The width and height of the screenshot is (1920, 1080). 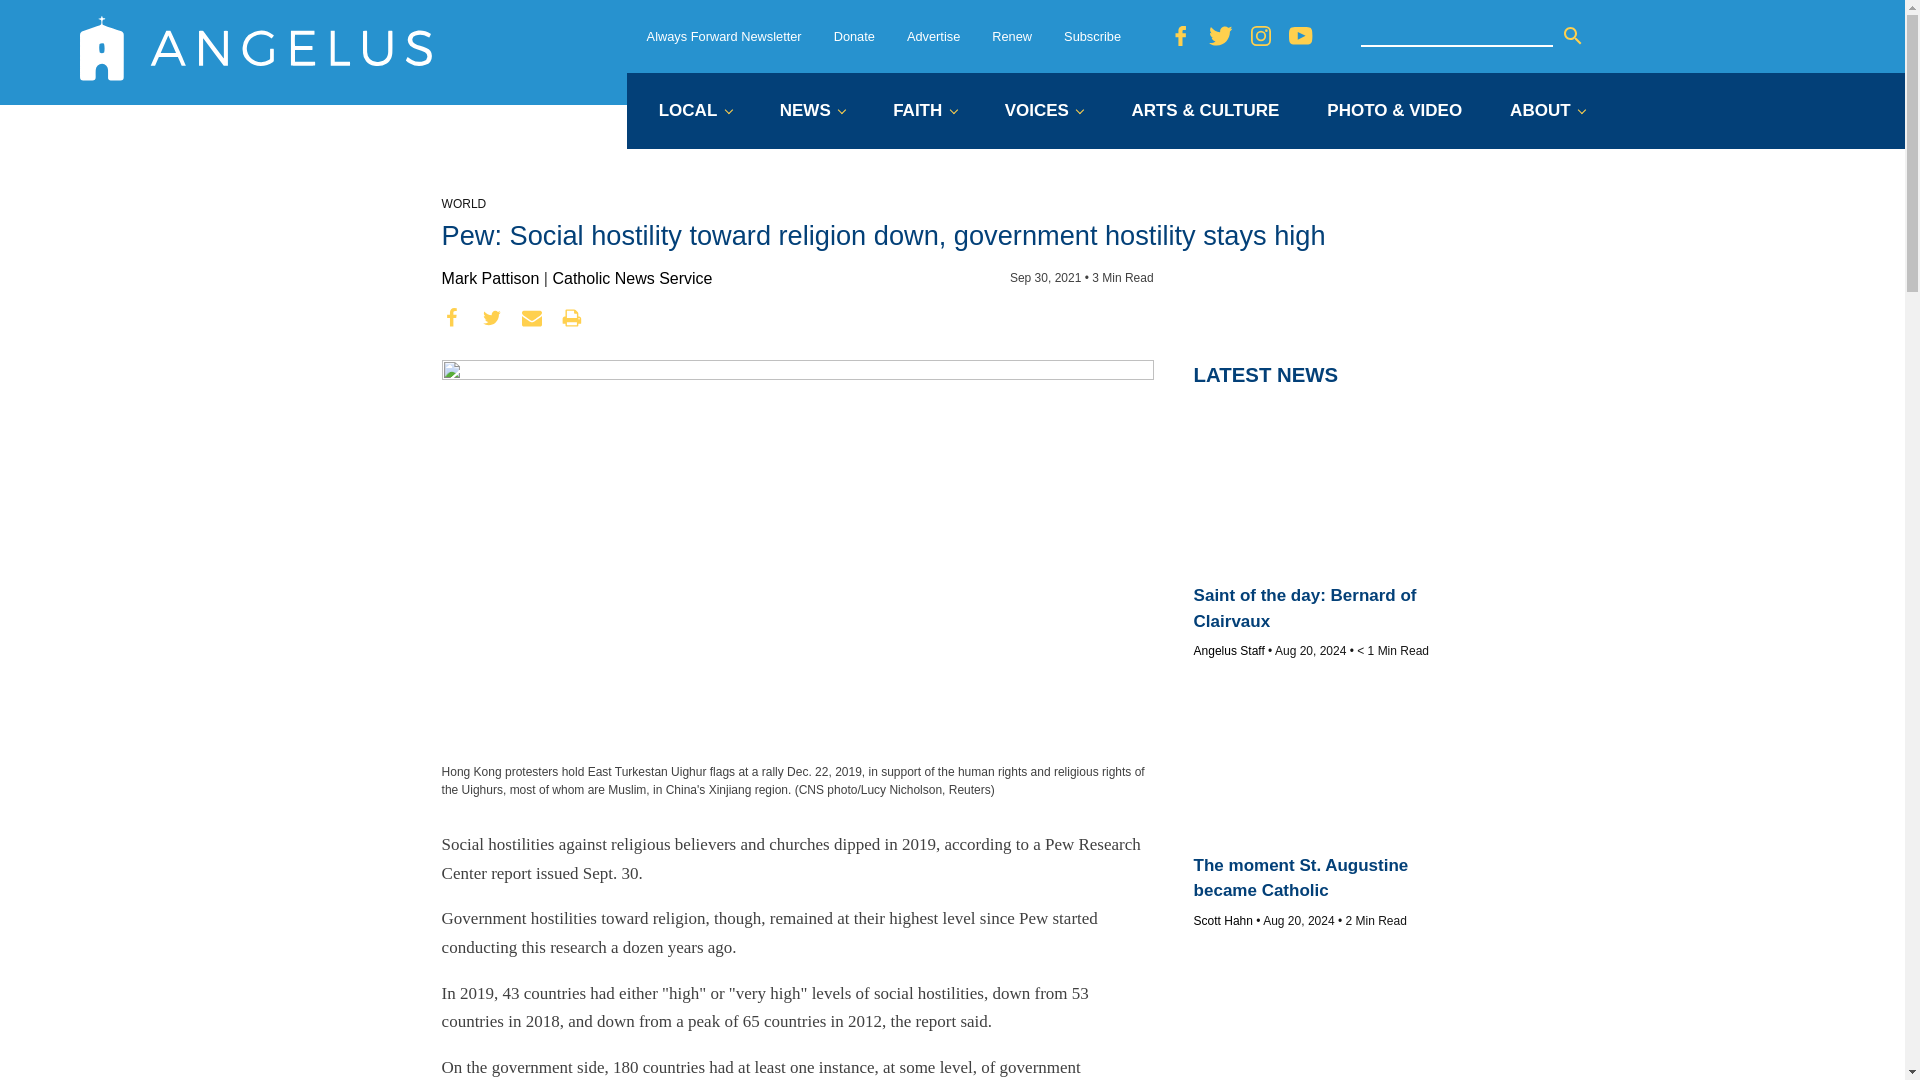 I want to click on Search, so click(x=1572, y=35).